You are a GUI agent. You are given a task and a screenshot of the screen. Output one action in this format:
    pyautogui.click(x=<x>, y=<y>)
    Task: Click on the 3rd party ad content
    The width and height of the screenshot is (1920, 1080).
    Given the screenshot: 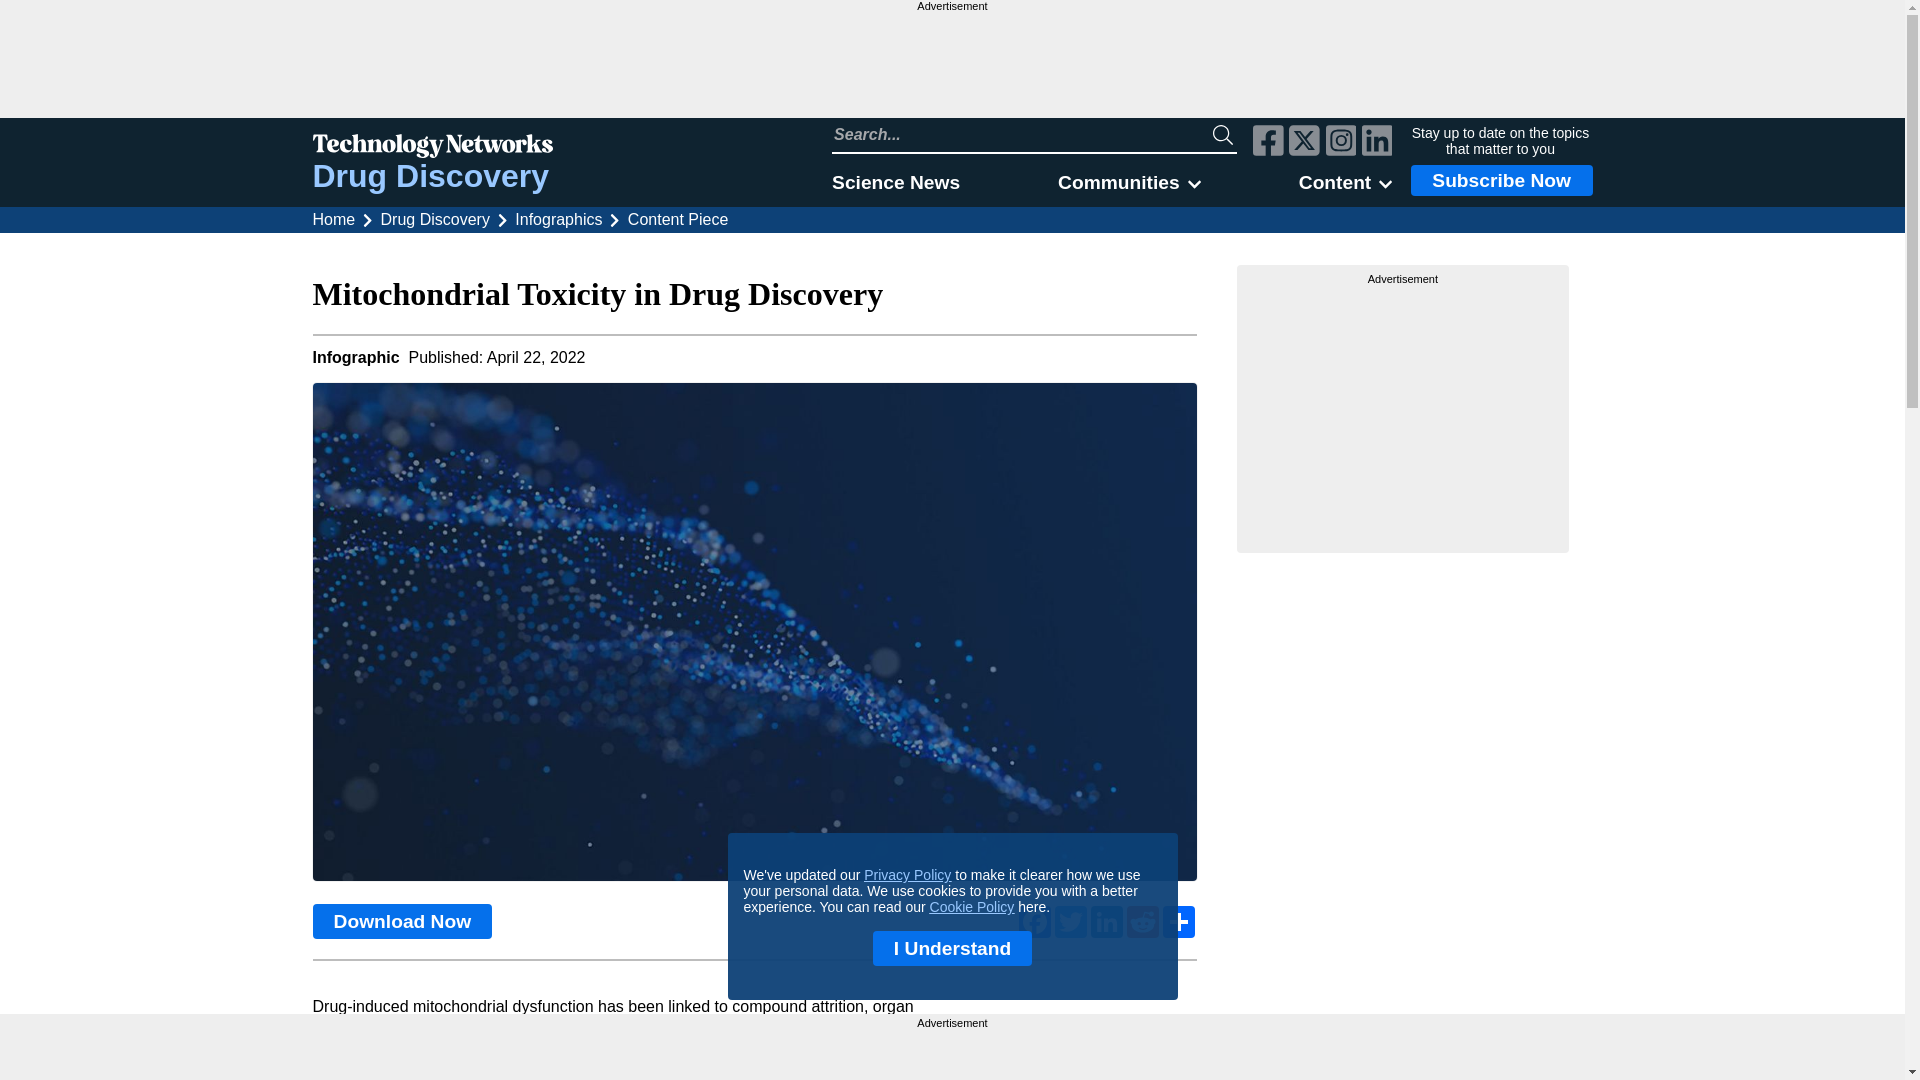 What is the action you would take?
    pyautogui.click(x=951, y=65)
    